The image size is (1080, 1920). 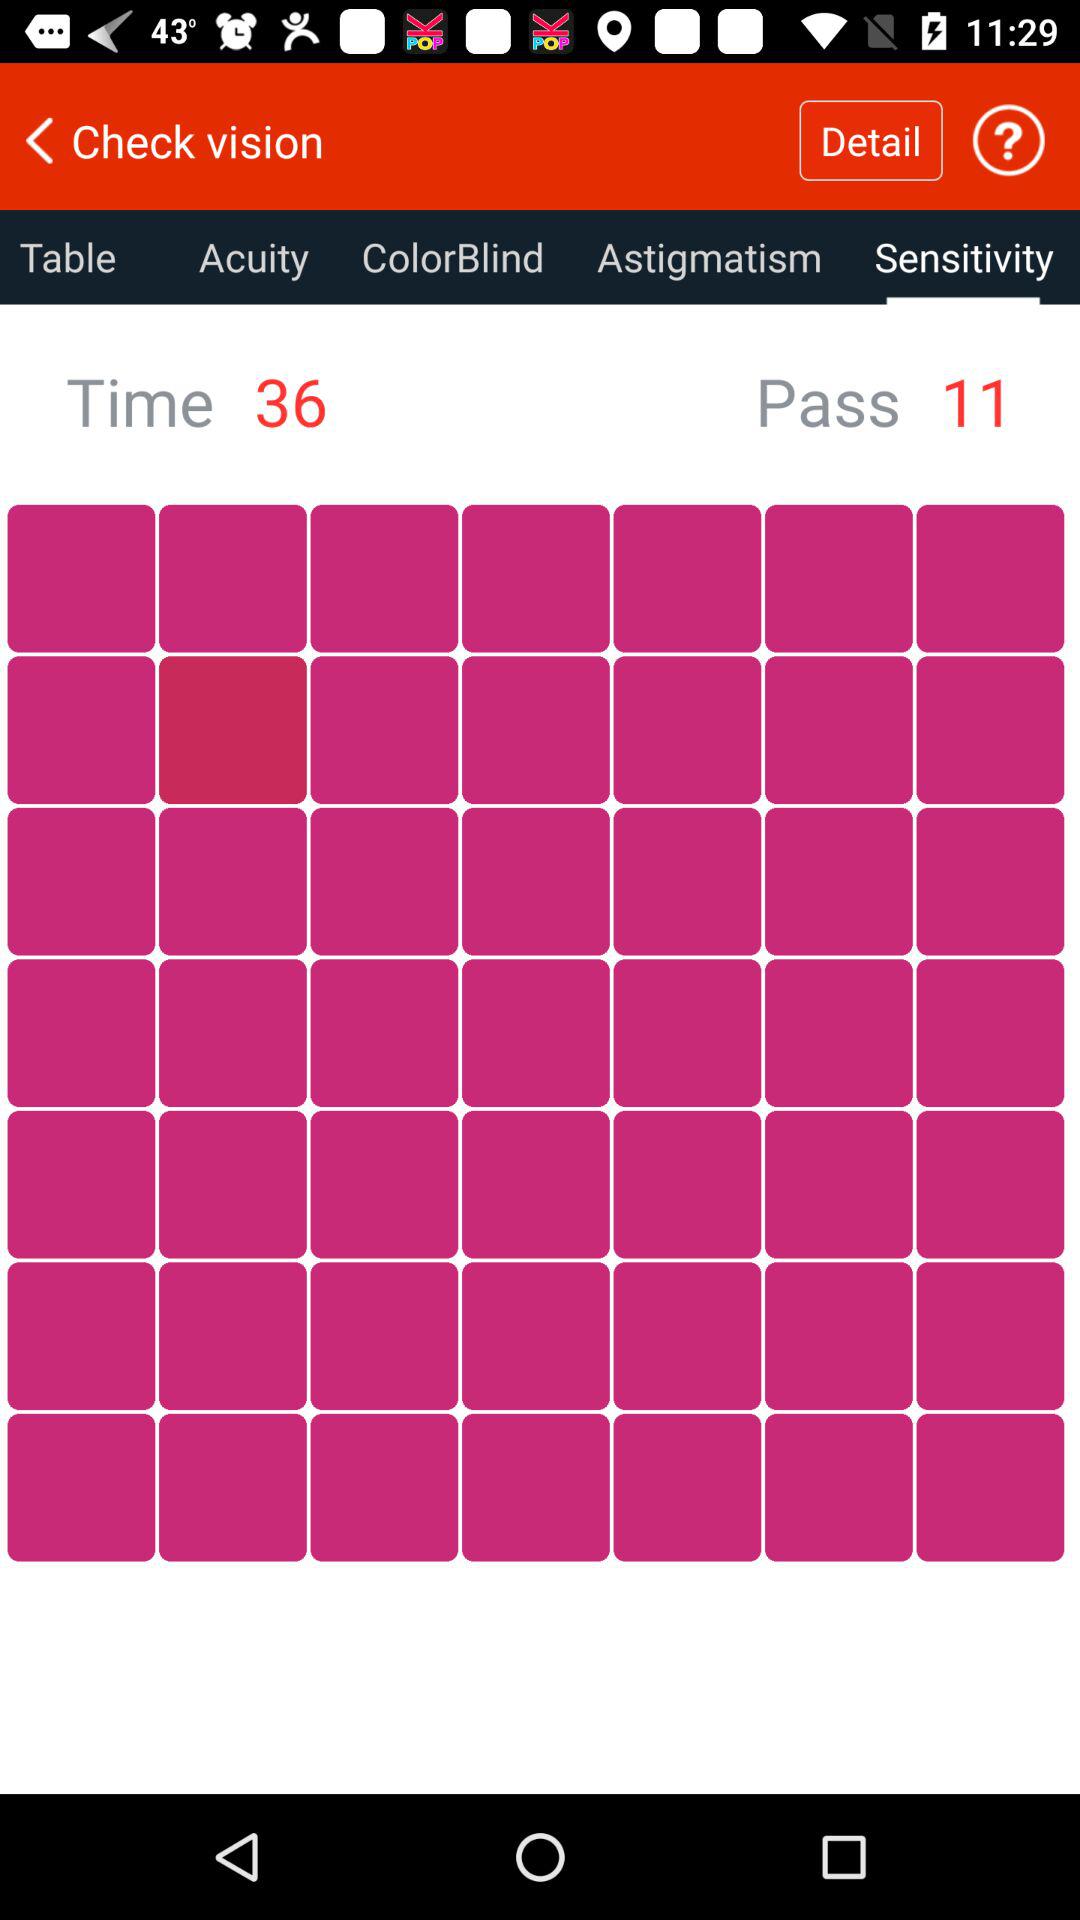 I want to click on tap item next to the check vision item, so click(x=870, y=140).